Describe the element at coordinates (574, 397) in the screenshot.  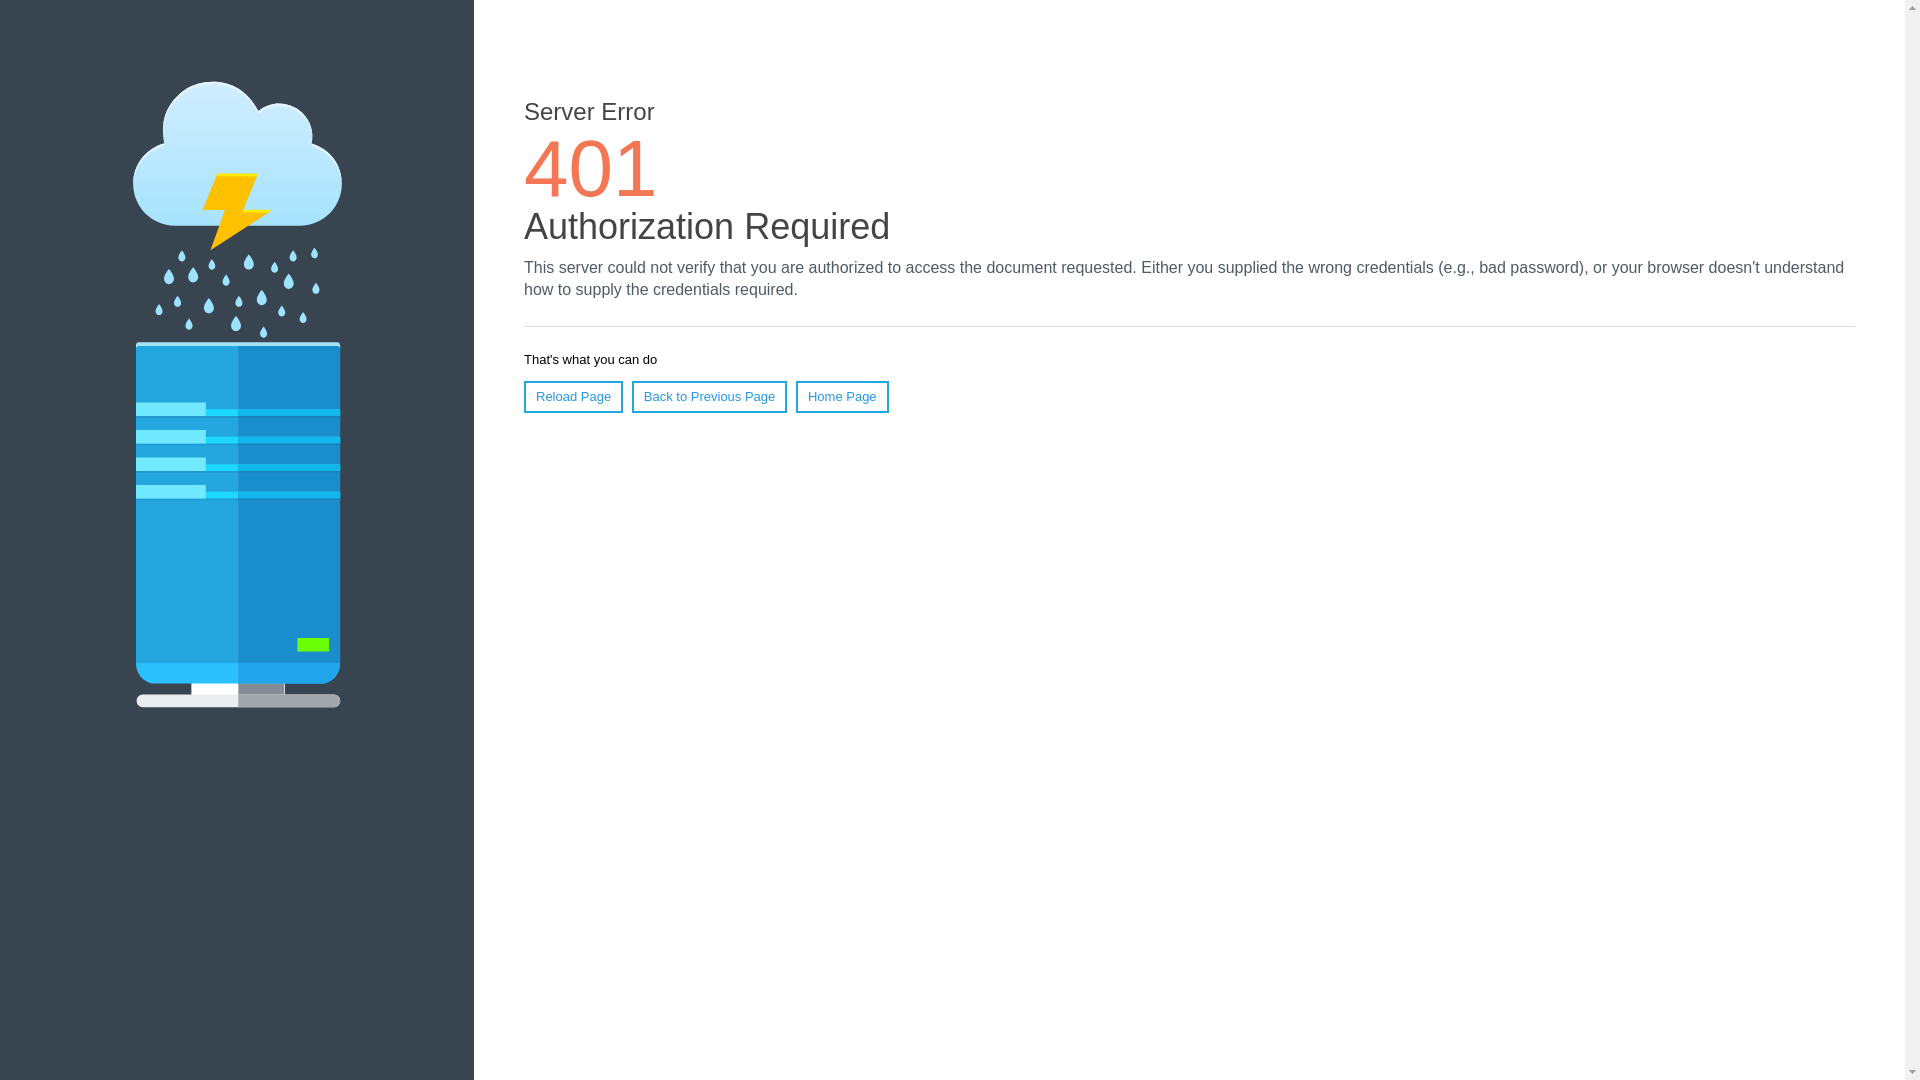
I see `Reload Page` at that location.